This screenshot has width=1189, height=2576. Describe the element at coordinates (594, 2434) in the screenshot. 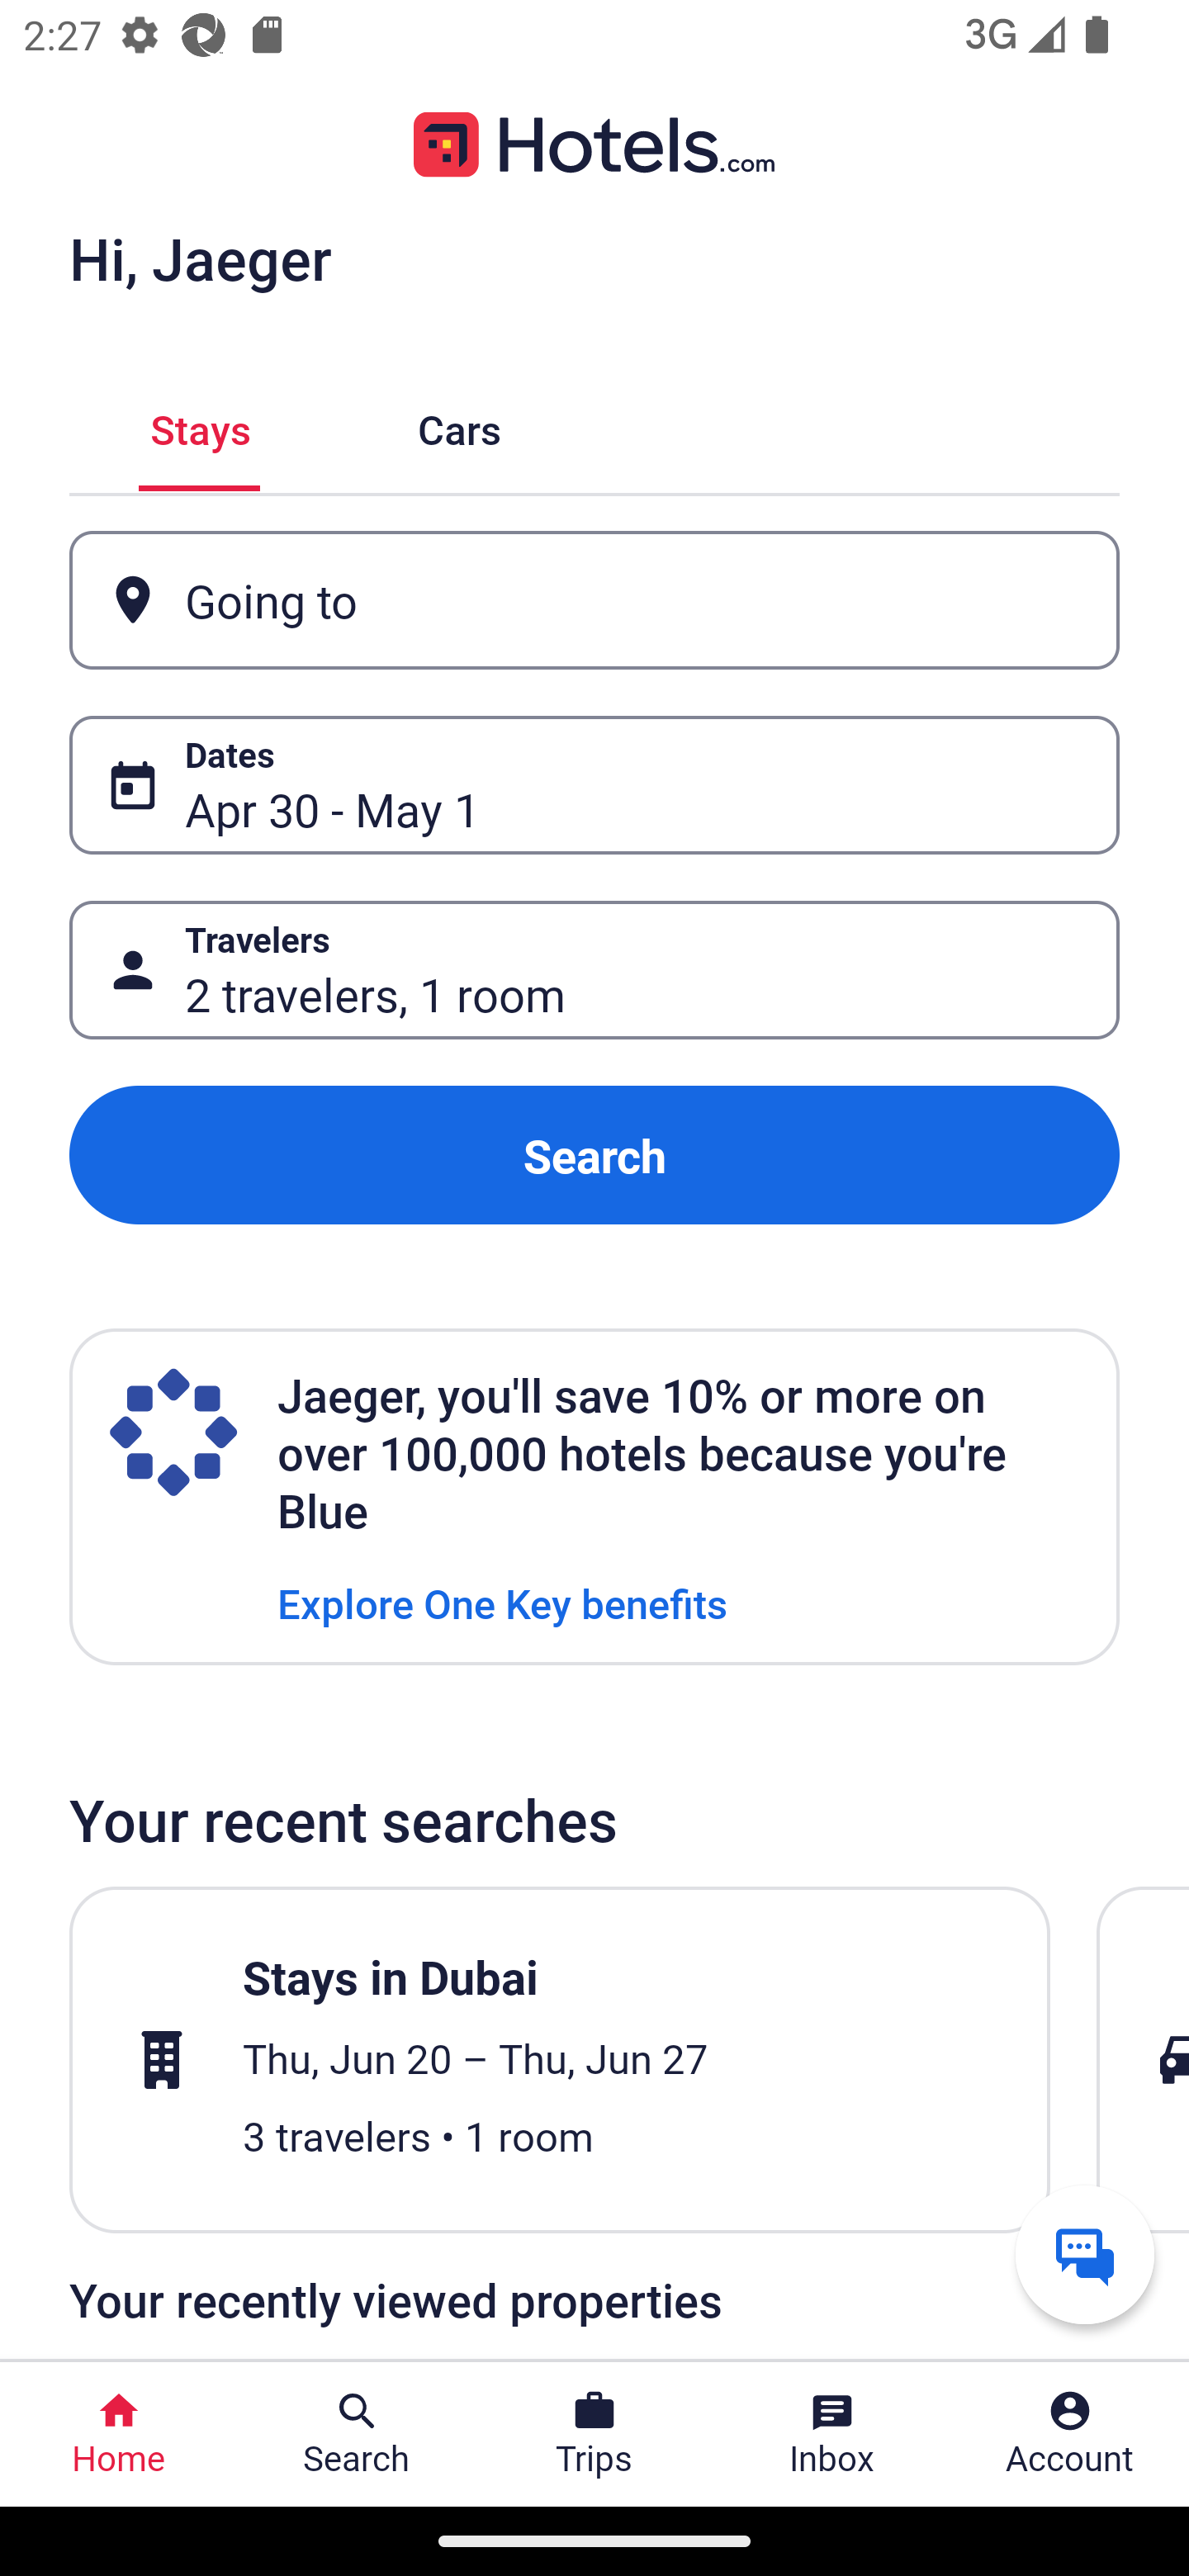

I see `Trips Trips Button` at that location.